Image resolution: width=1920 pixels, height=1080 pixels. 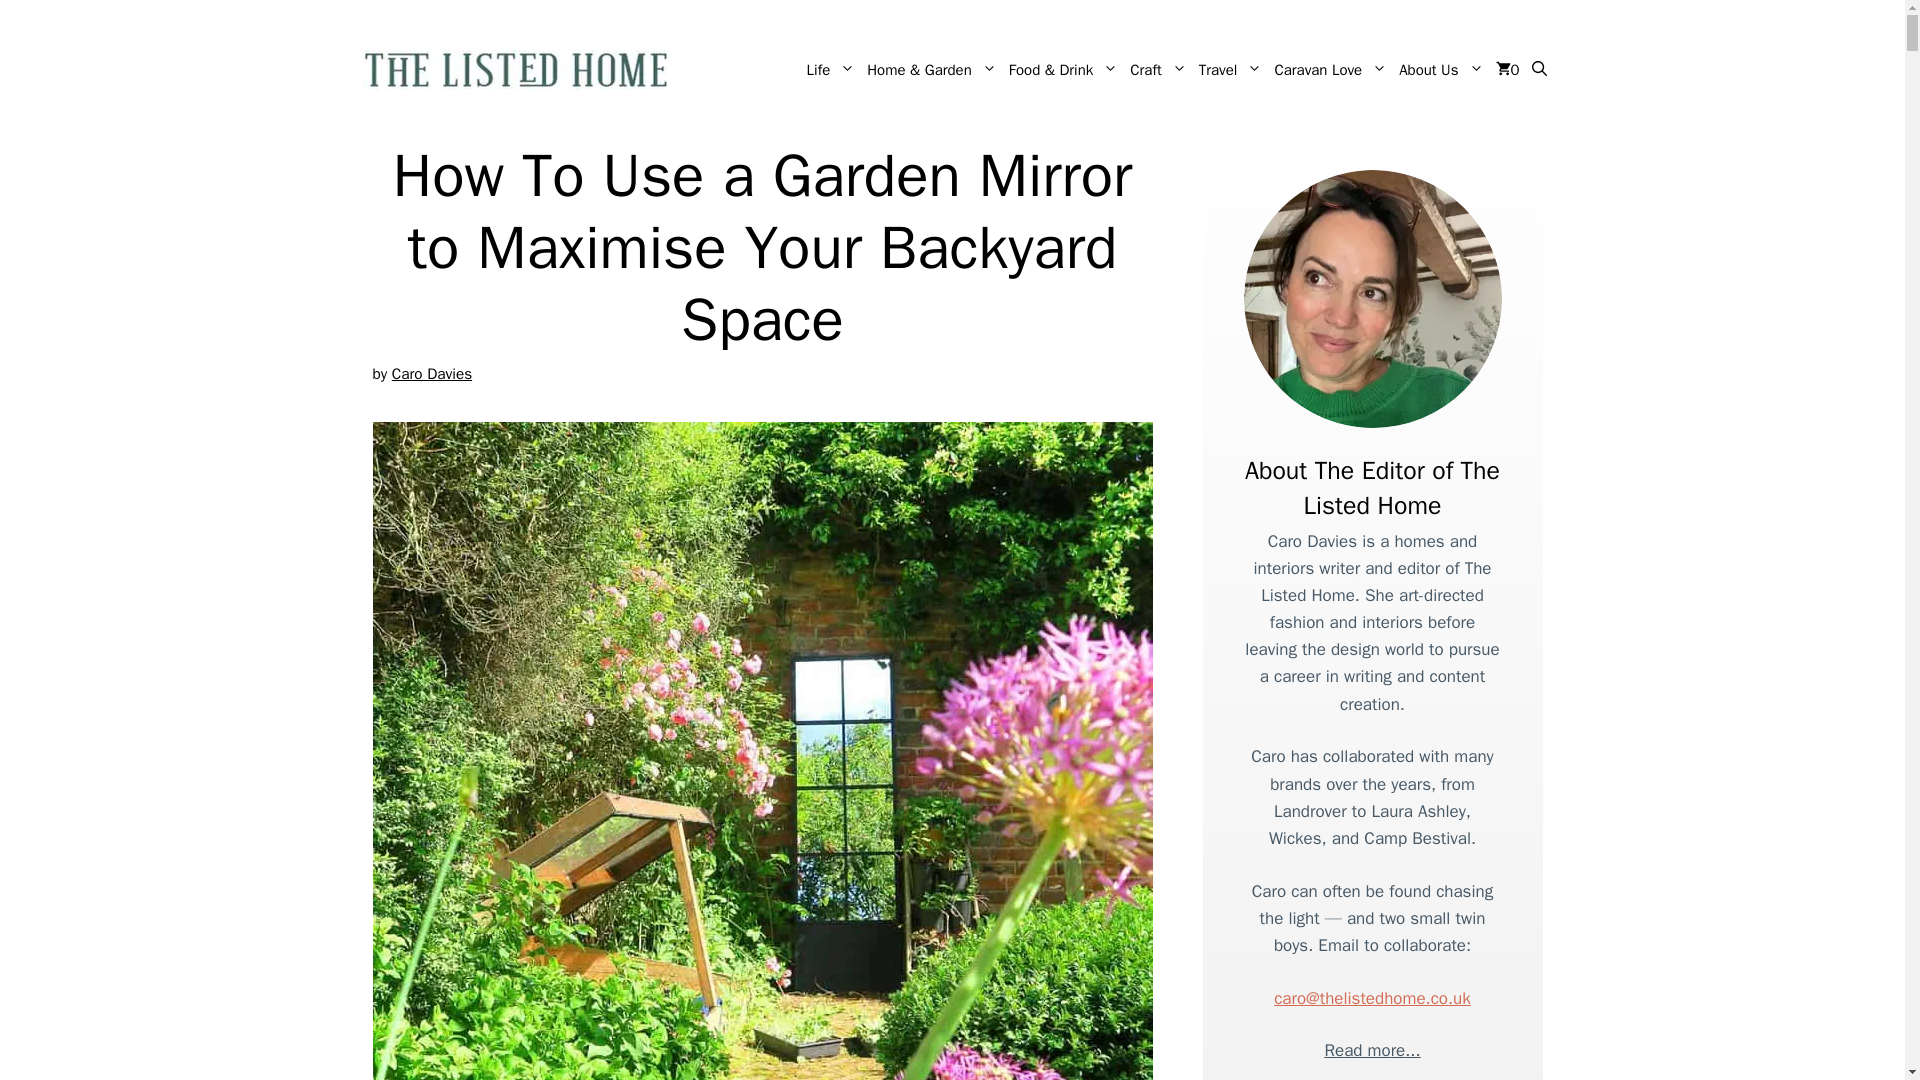 I want to click on View all posts by Caro Davies, so click(x=432, y=374).